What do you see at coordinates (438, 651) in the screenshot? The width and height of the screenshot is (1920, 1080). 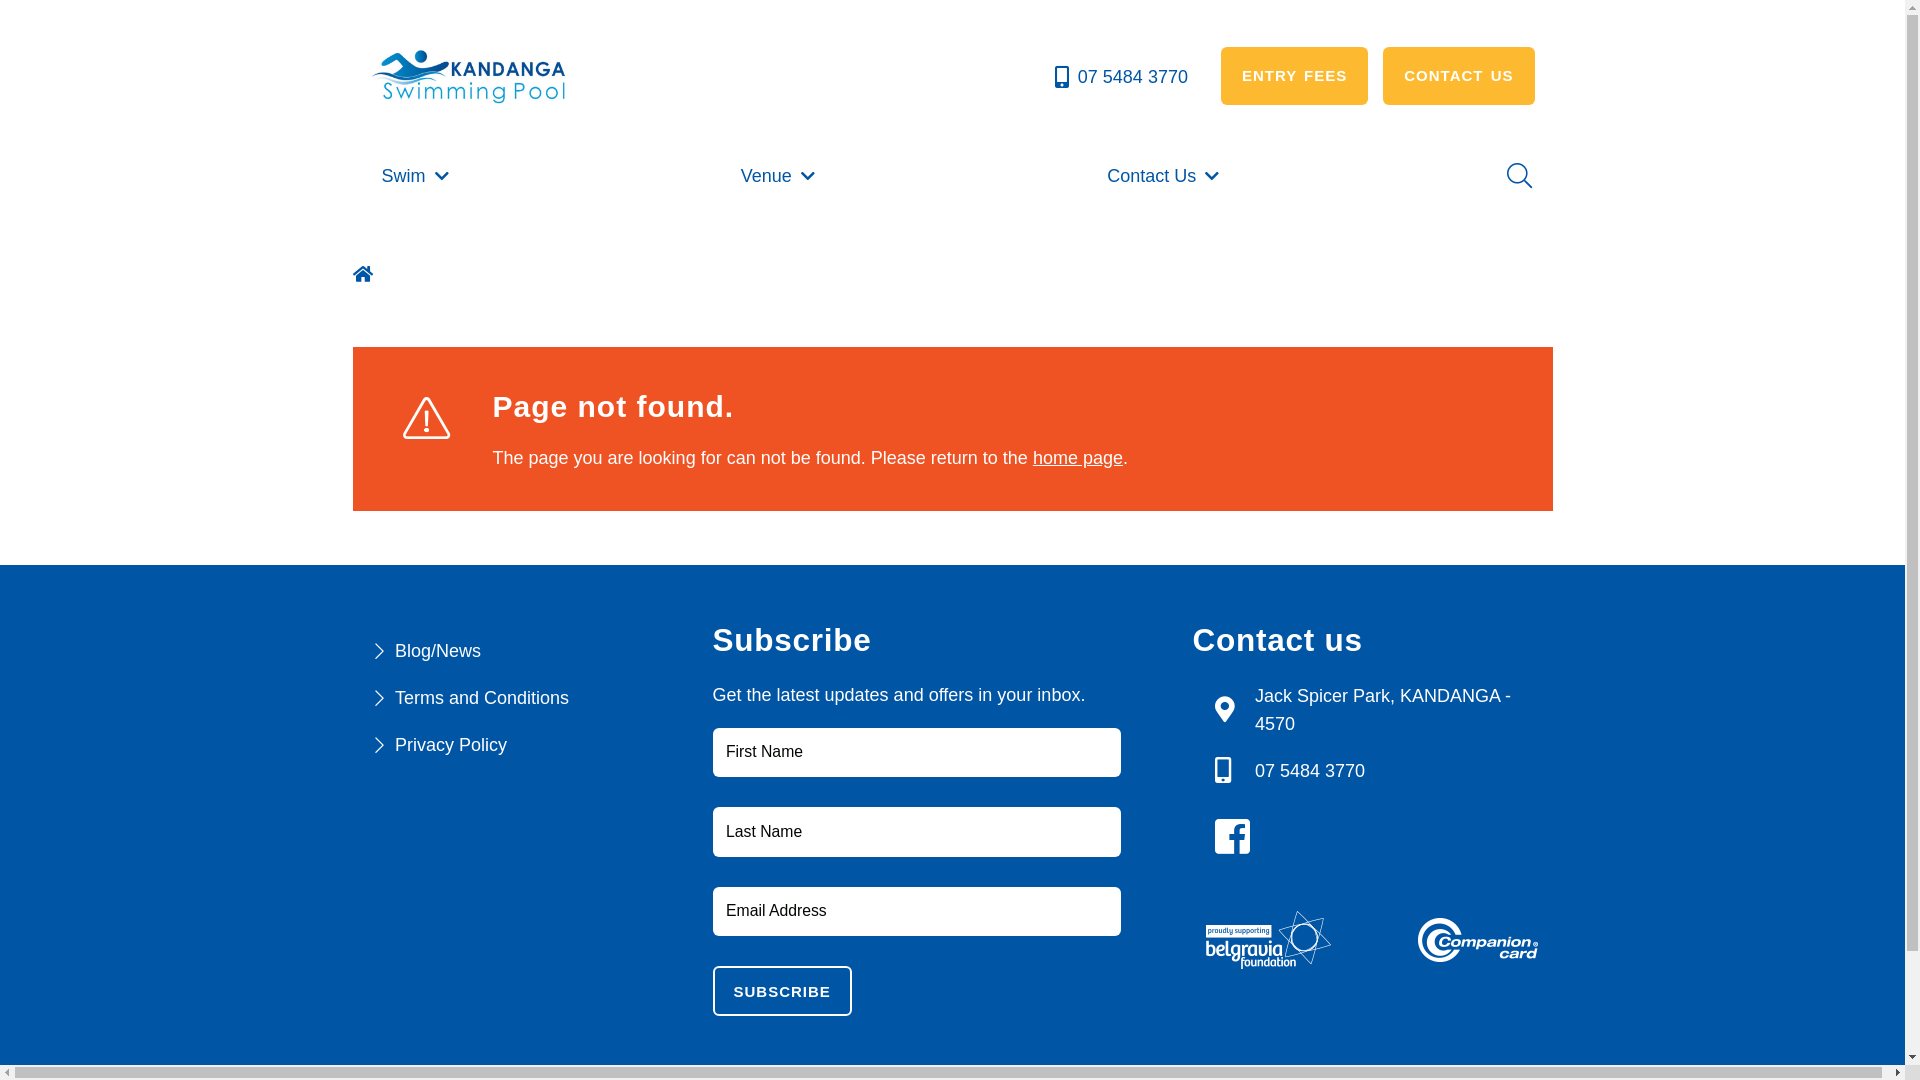 I see `Blog/News` at bounding box center [438, 651].